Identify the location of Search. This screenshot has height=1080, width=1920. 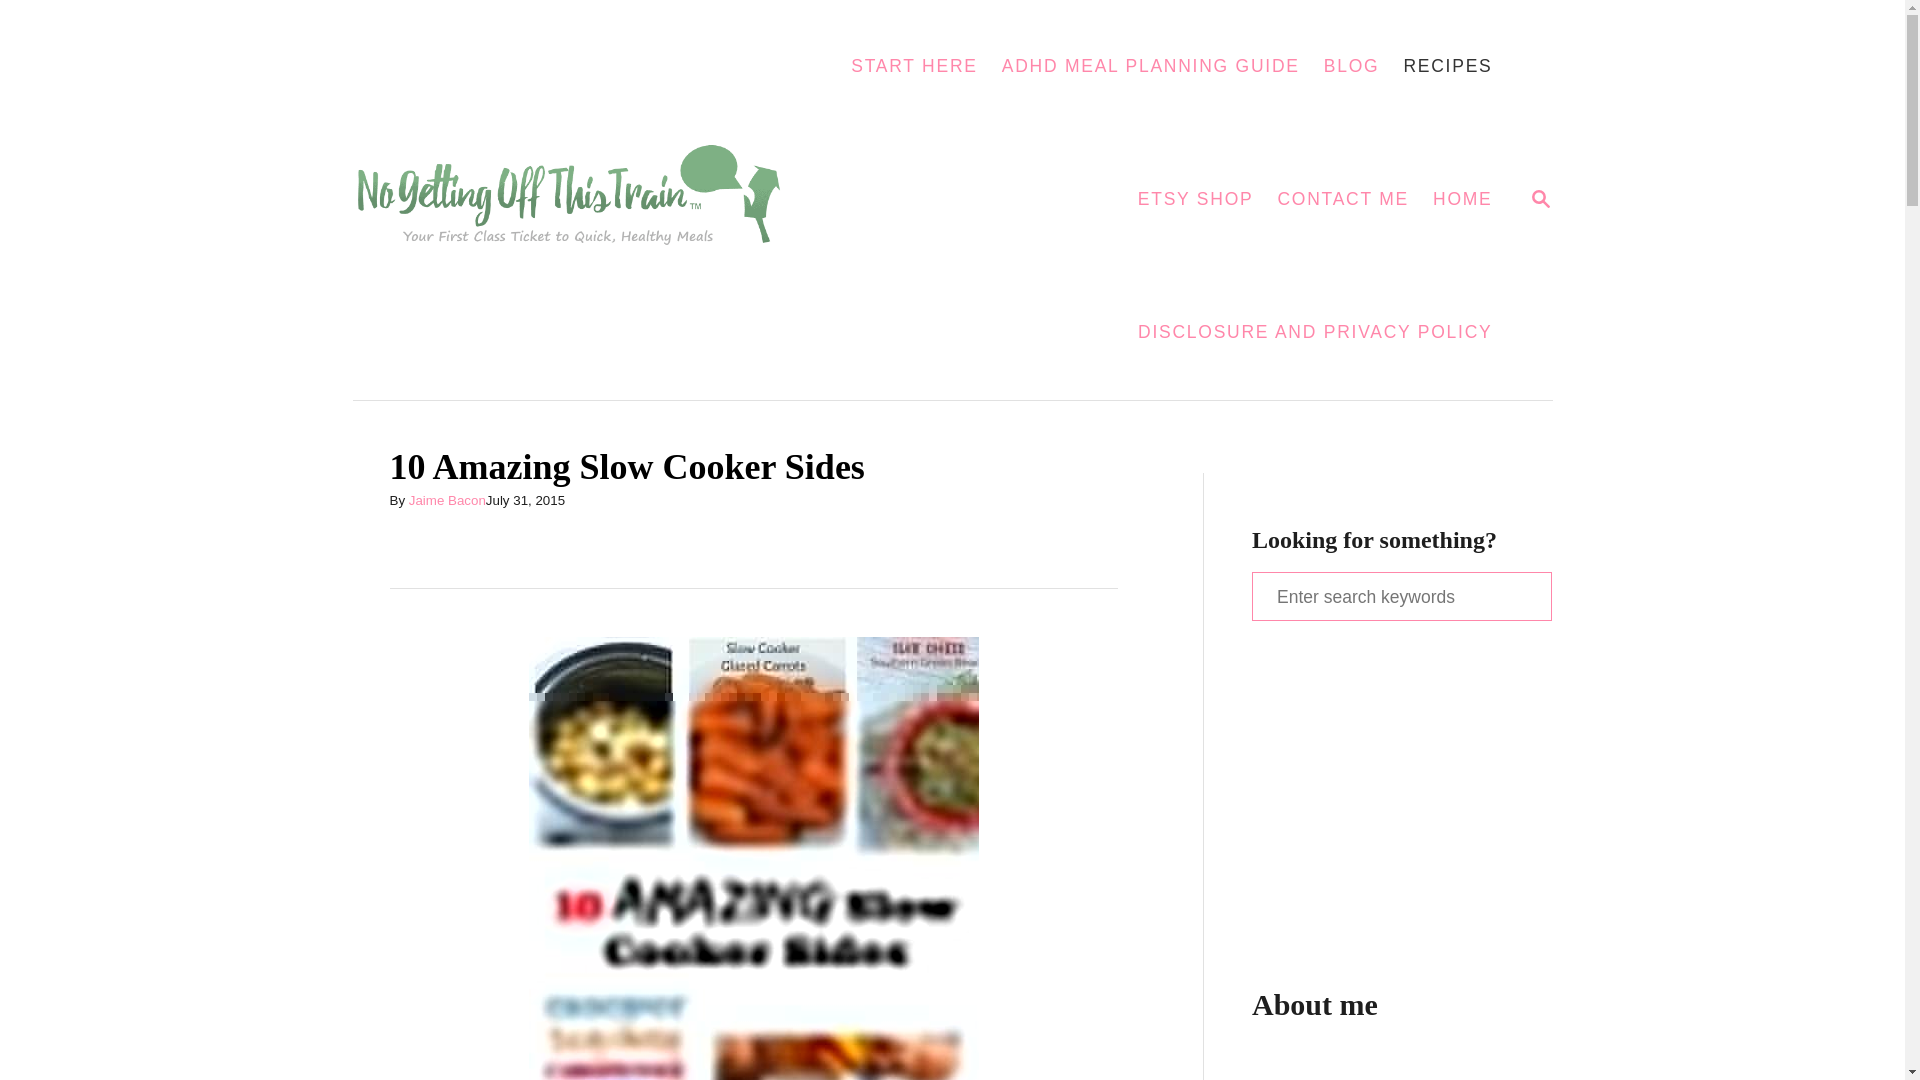
(30, 30).